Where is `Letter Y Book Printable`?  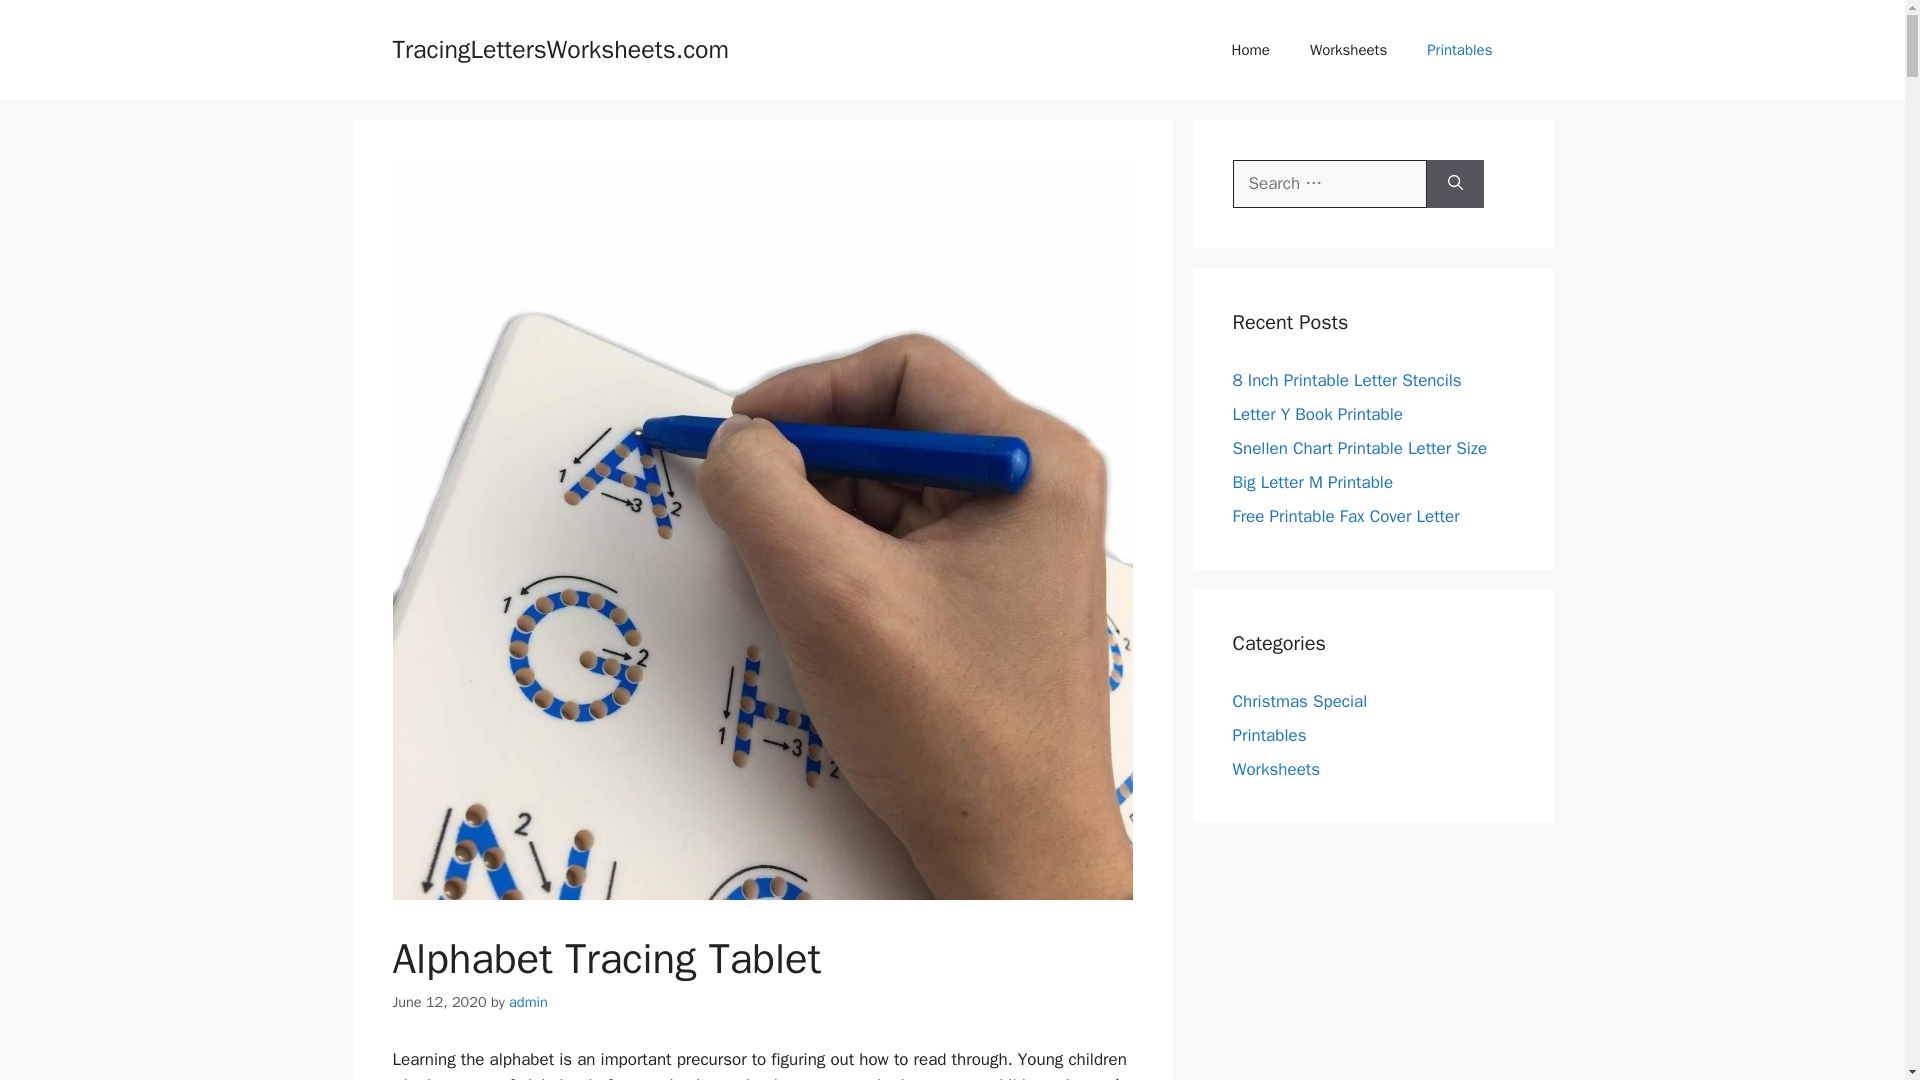
Letter Y Book Printable is located at coordinates (1316, 414).